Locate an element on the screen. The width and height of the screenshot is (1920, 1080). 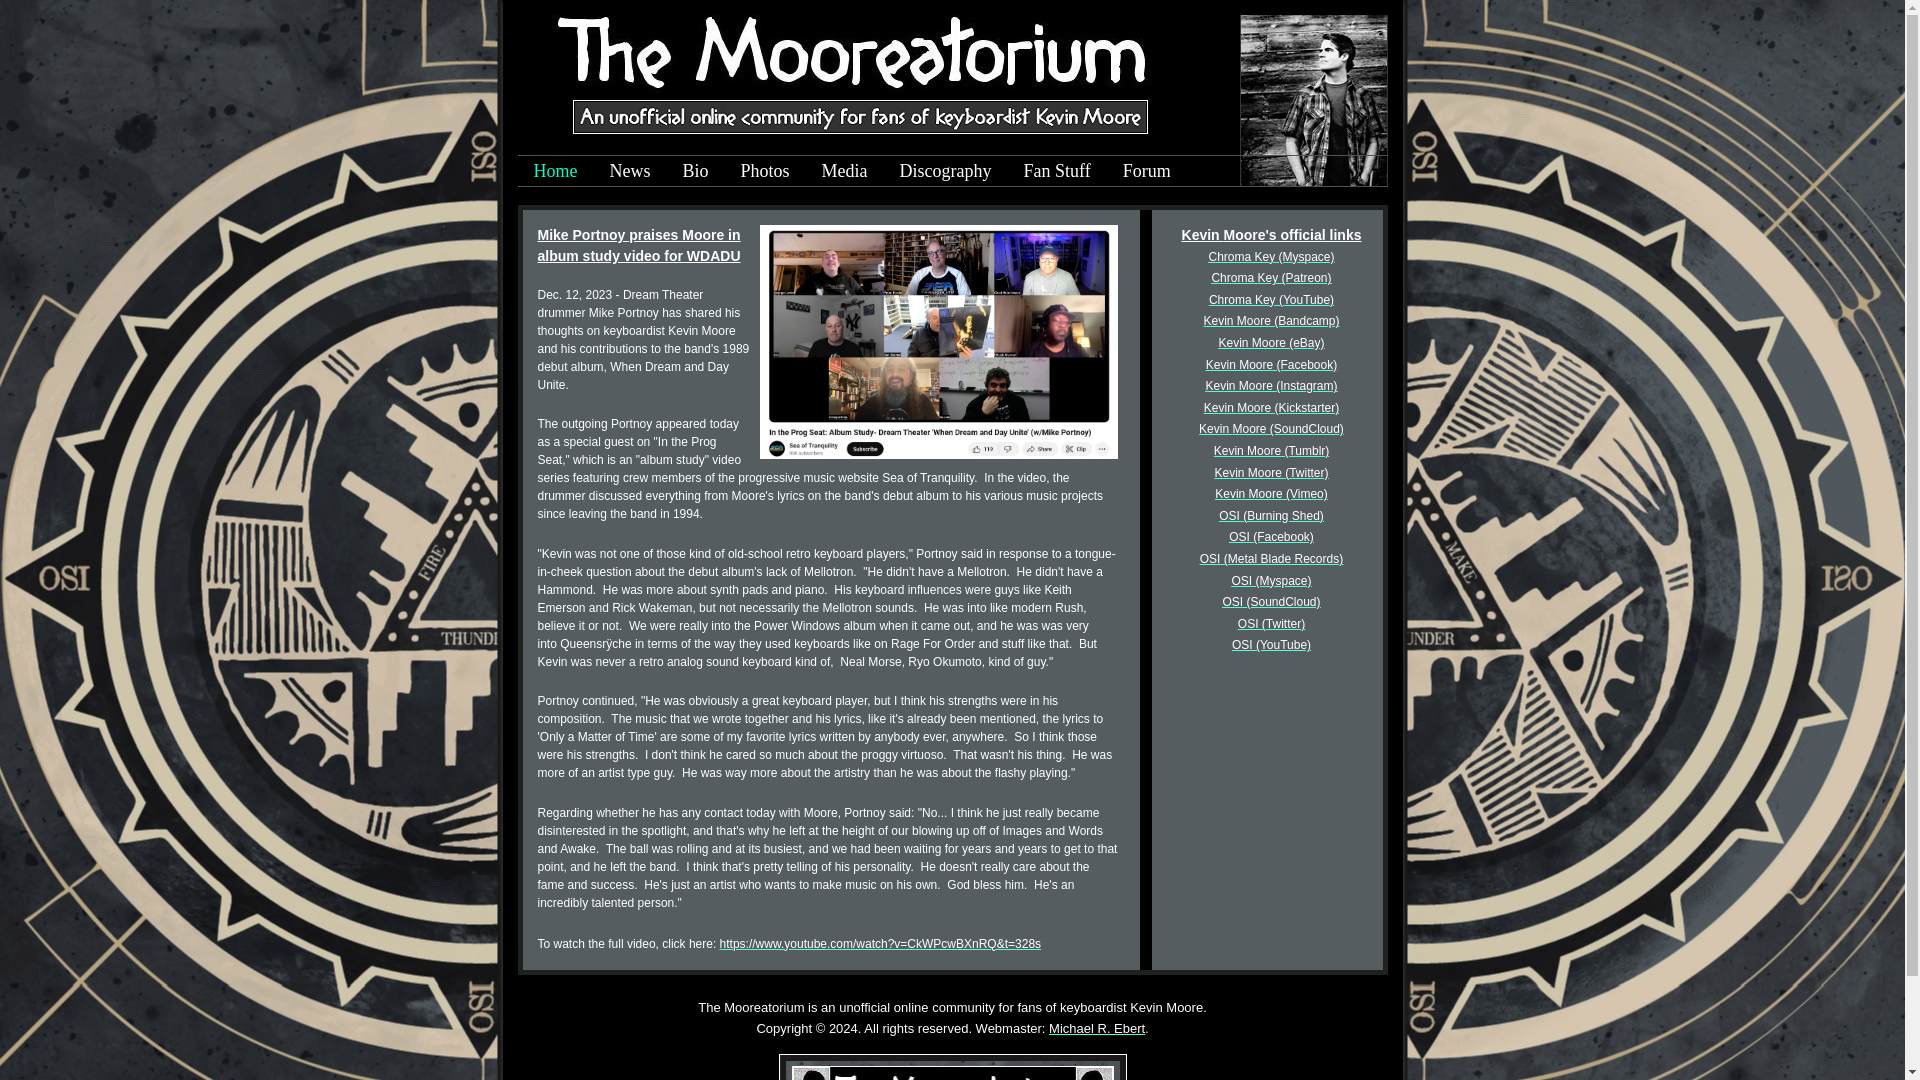
News is located at coordinates (630, 170).